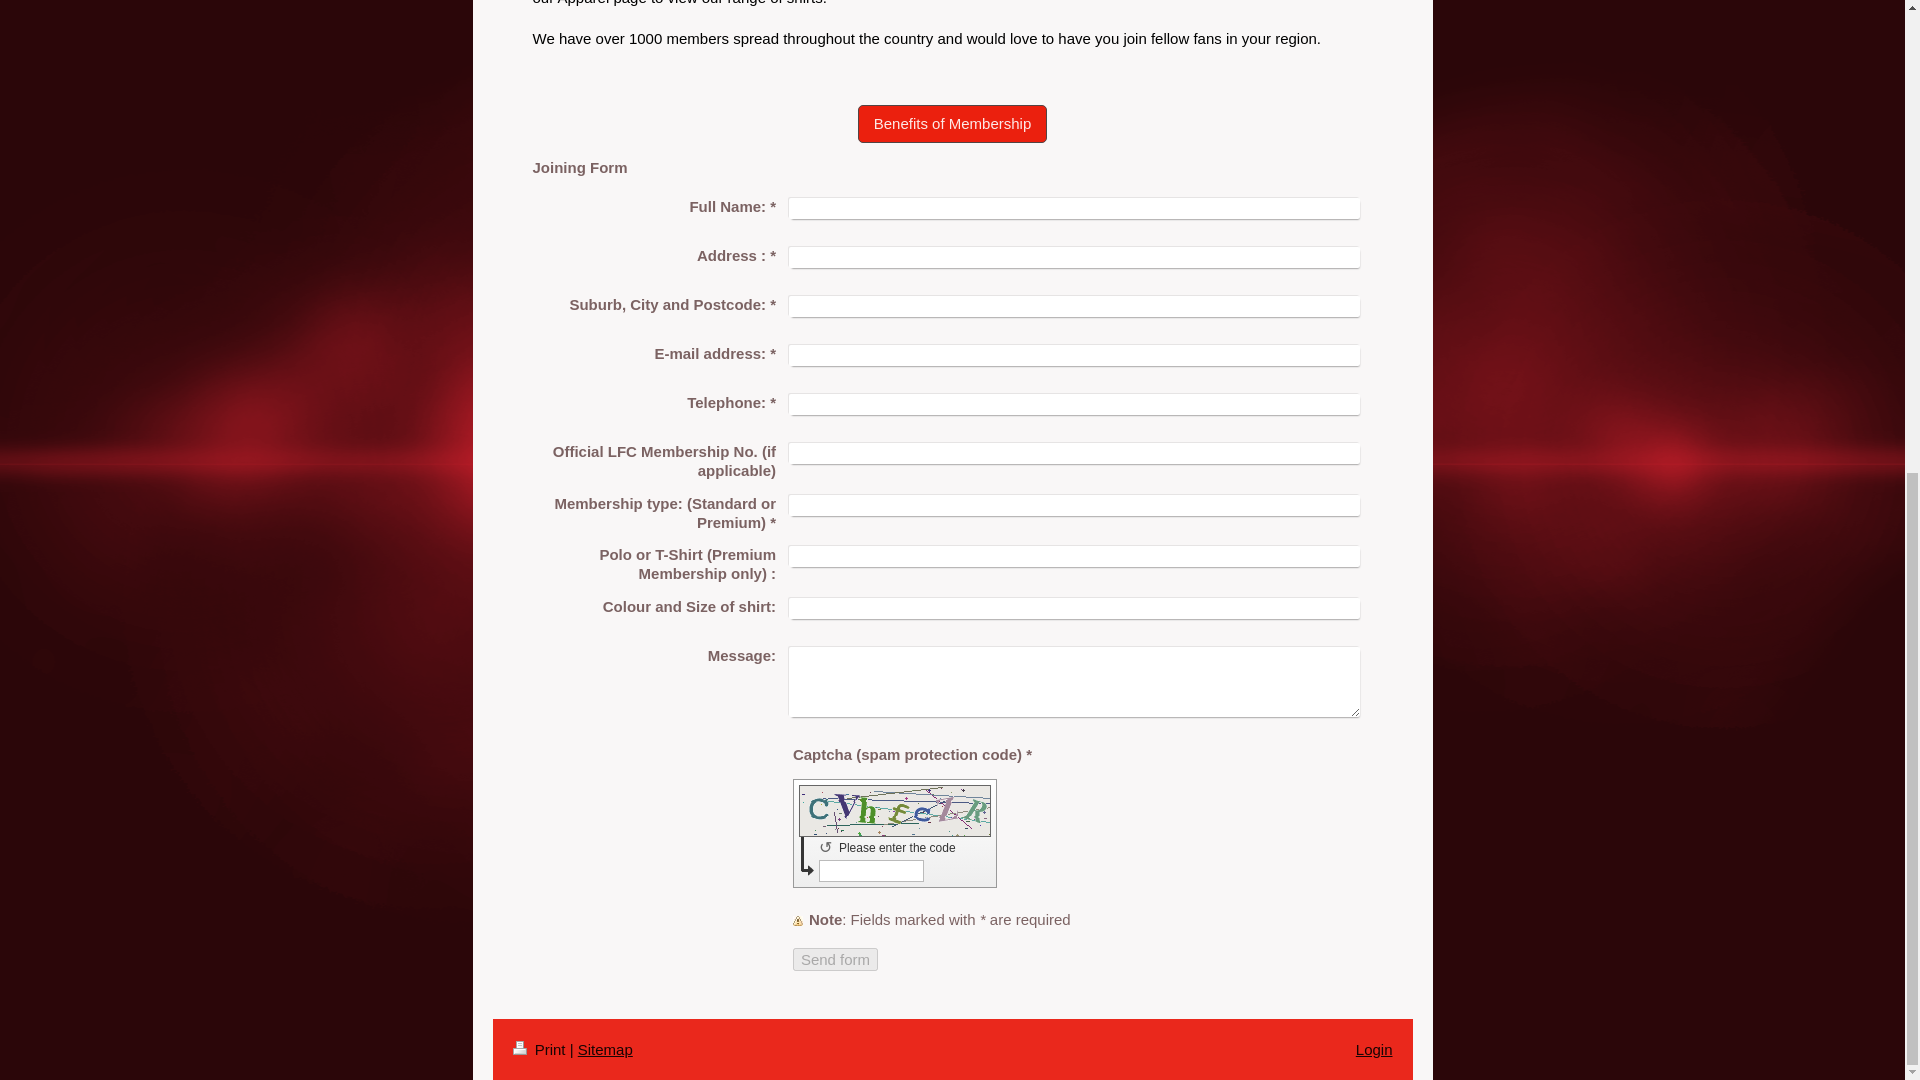 The height and width of the screenshot is (1080, 1920). I want to click on Print, so click(540, 1050).